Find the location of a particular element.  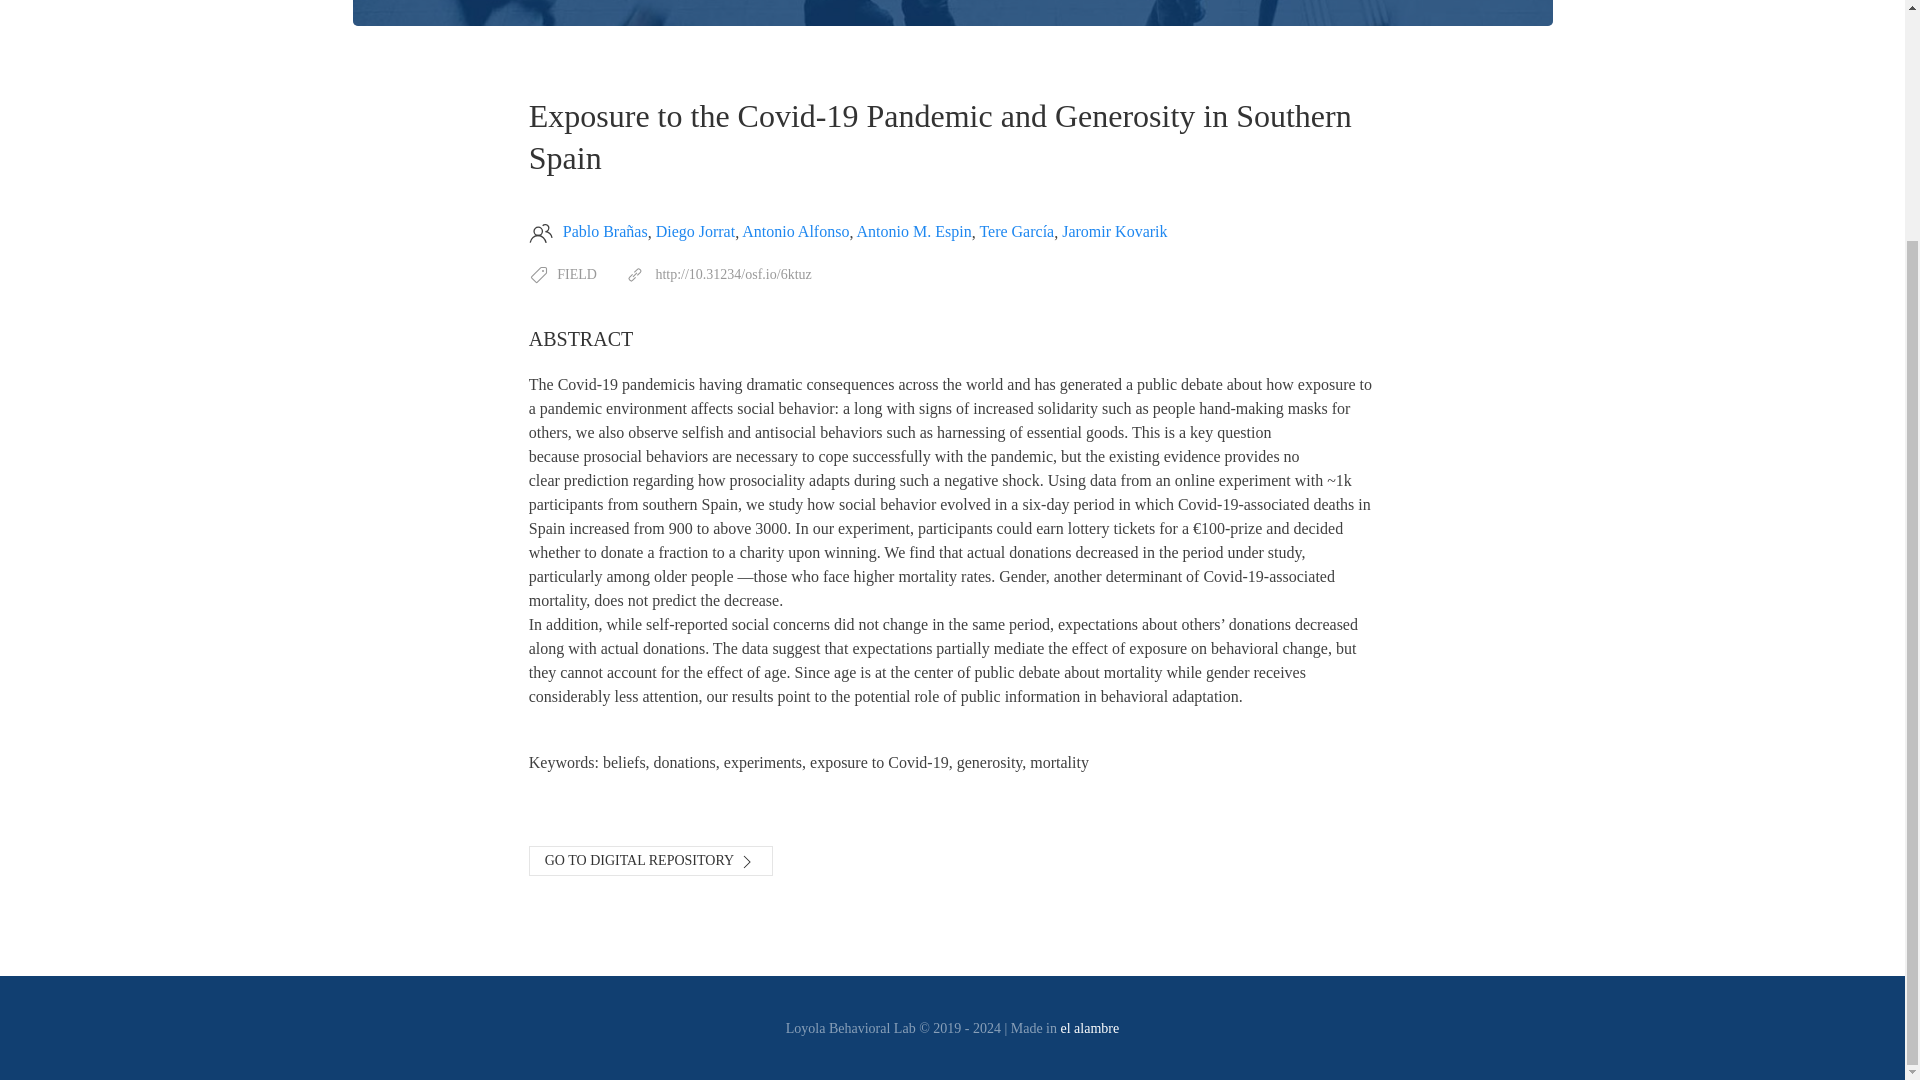

Jaromir Kovarik is located at coordinates (1114, 232).